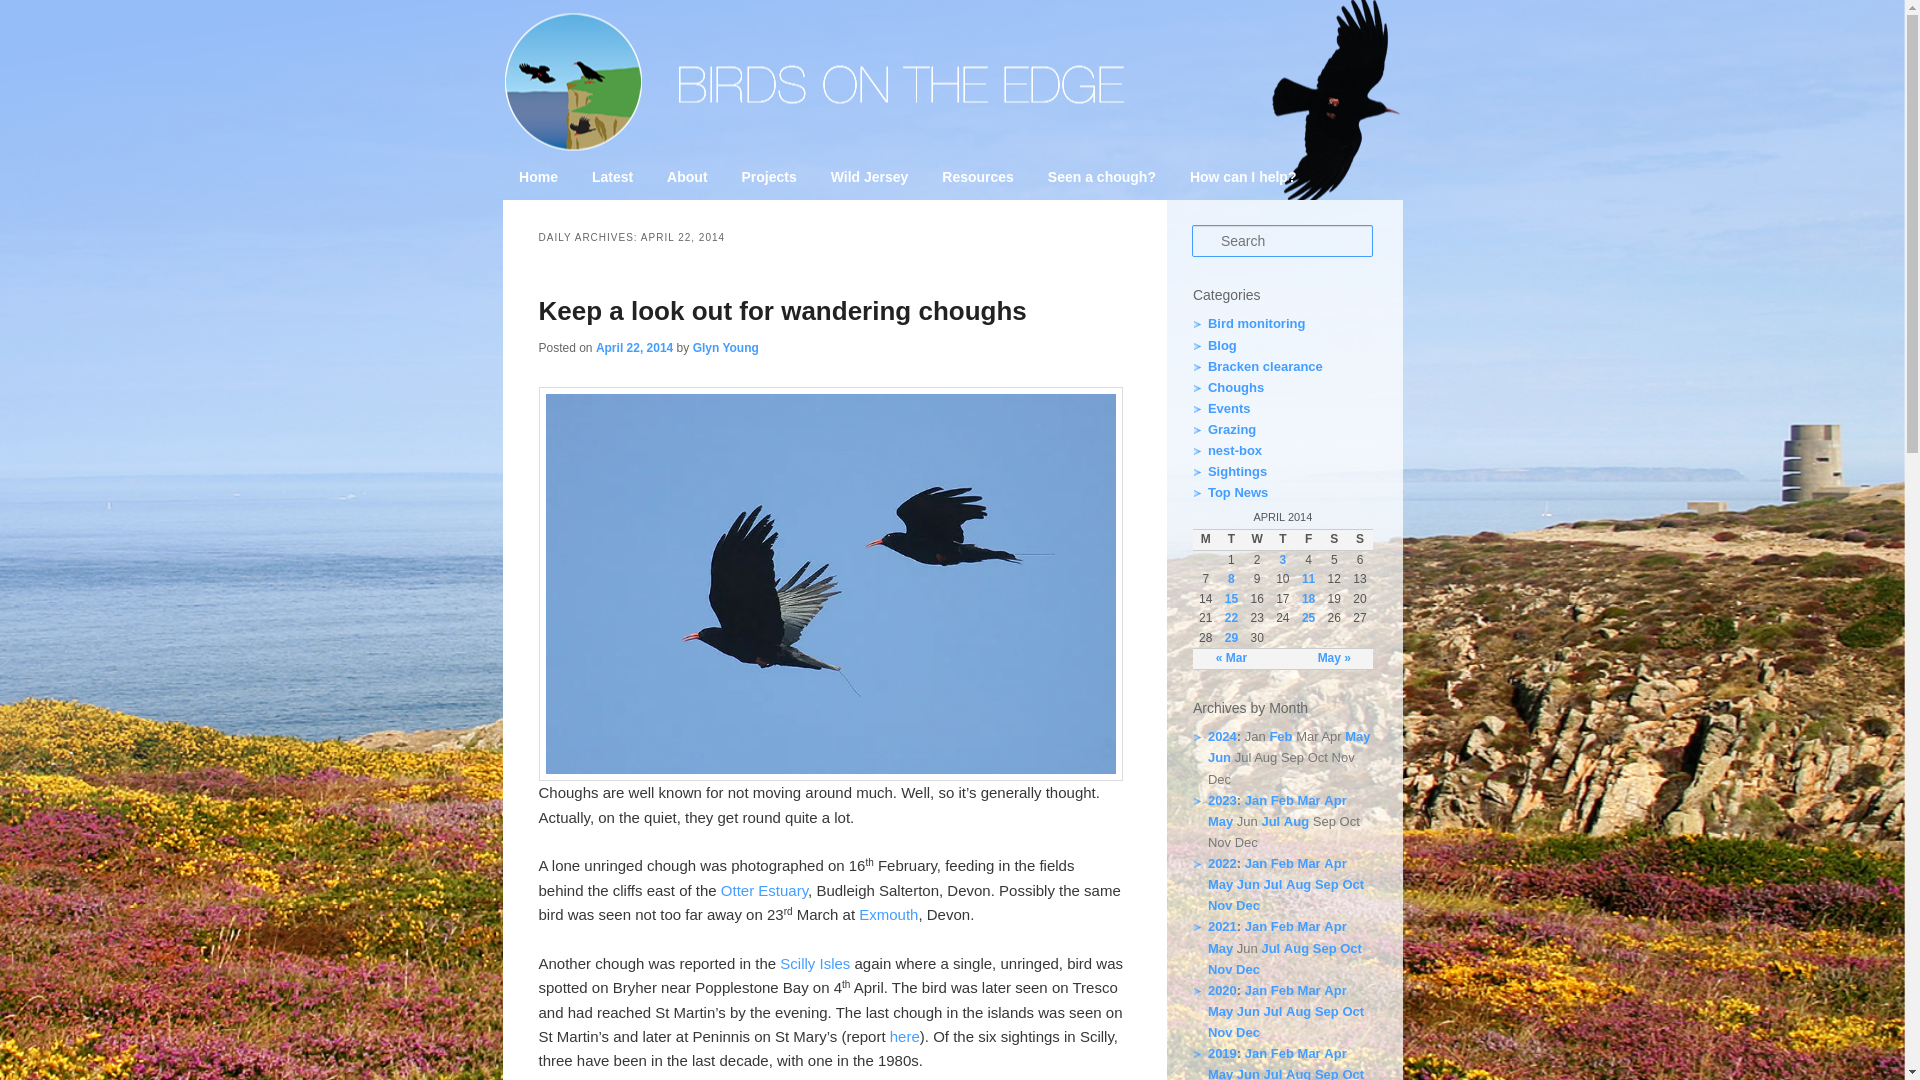  What do you see at coordinates (609, 179) in the screenshot?
I see `Skip to primary content` at bounding box center [609, 179].